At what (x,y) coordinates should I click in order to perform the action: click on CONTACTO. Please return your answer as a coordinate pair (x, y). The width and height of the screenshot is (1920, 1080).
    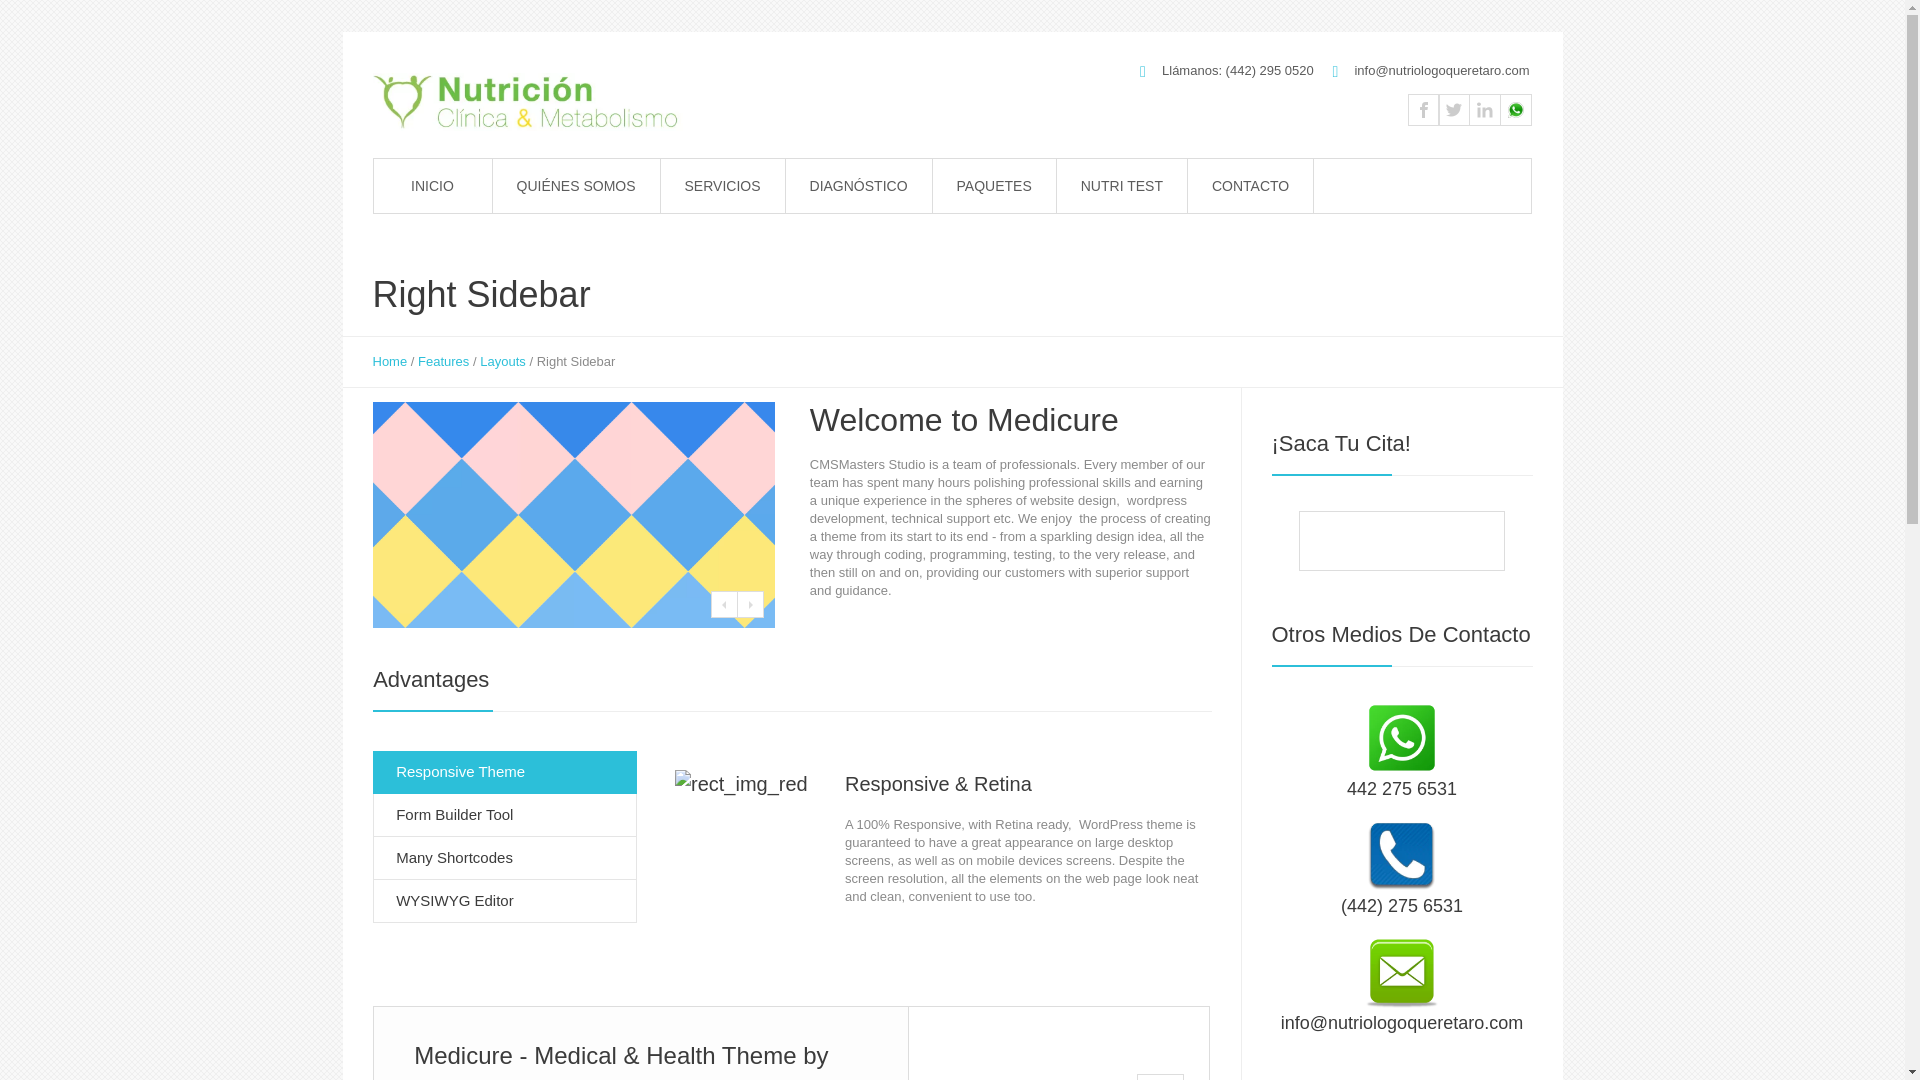
    Looking at the image, I should click on (1250, 185).